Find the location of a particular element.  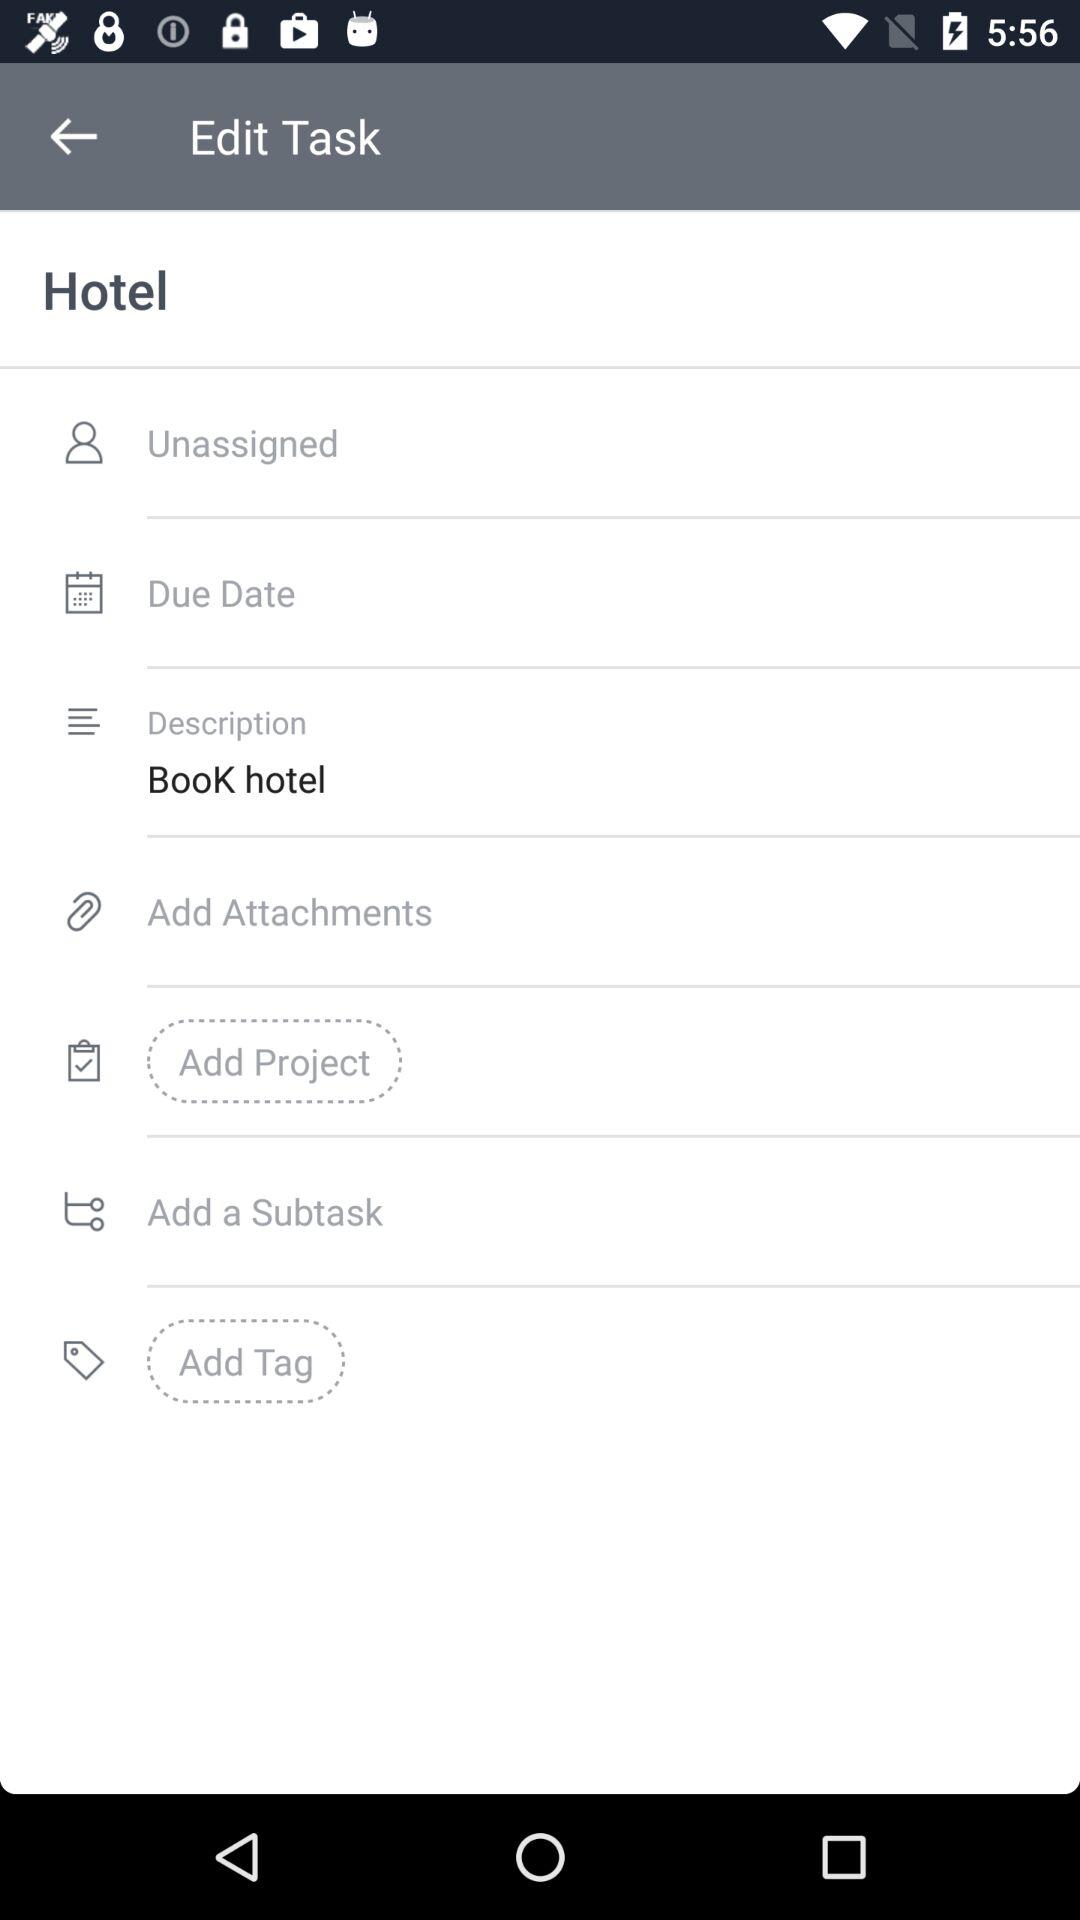

turn off the item below the add project item is located at coordinates (613, 1210).